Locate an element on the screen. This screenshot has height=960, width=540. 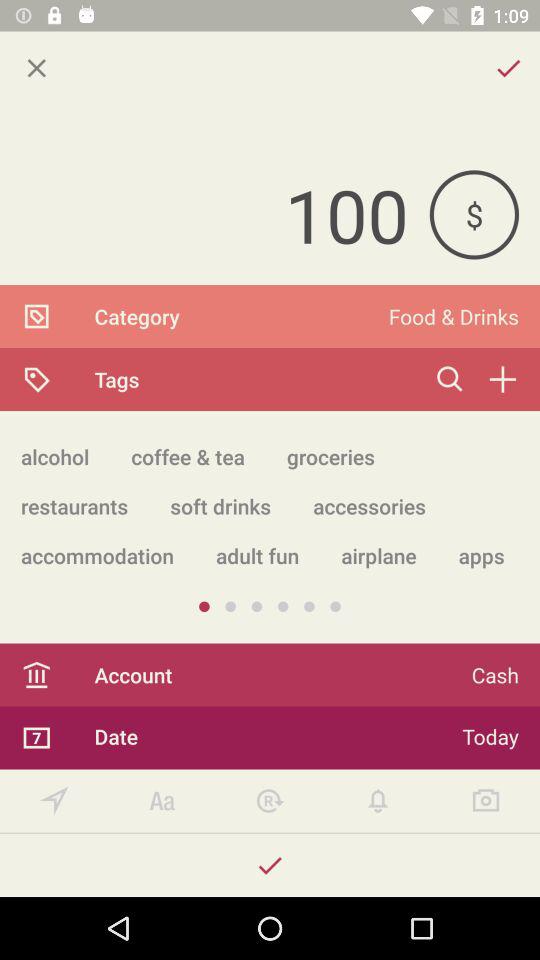
click app above soft drinks app is located at coordinates (330, 456).